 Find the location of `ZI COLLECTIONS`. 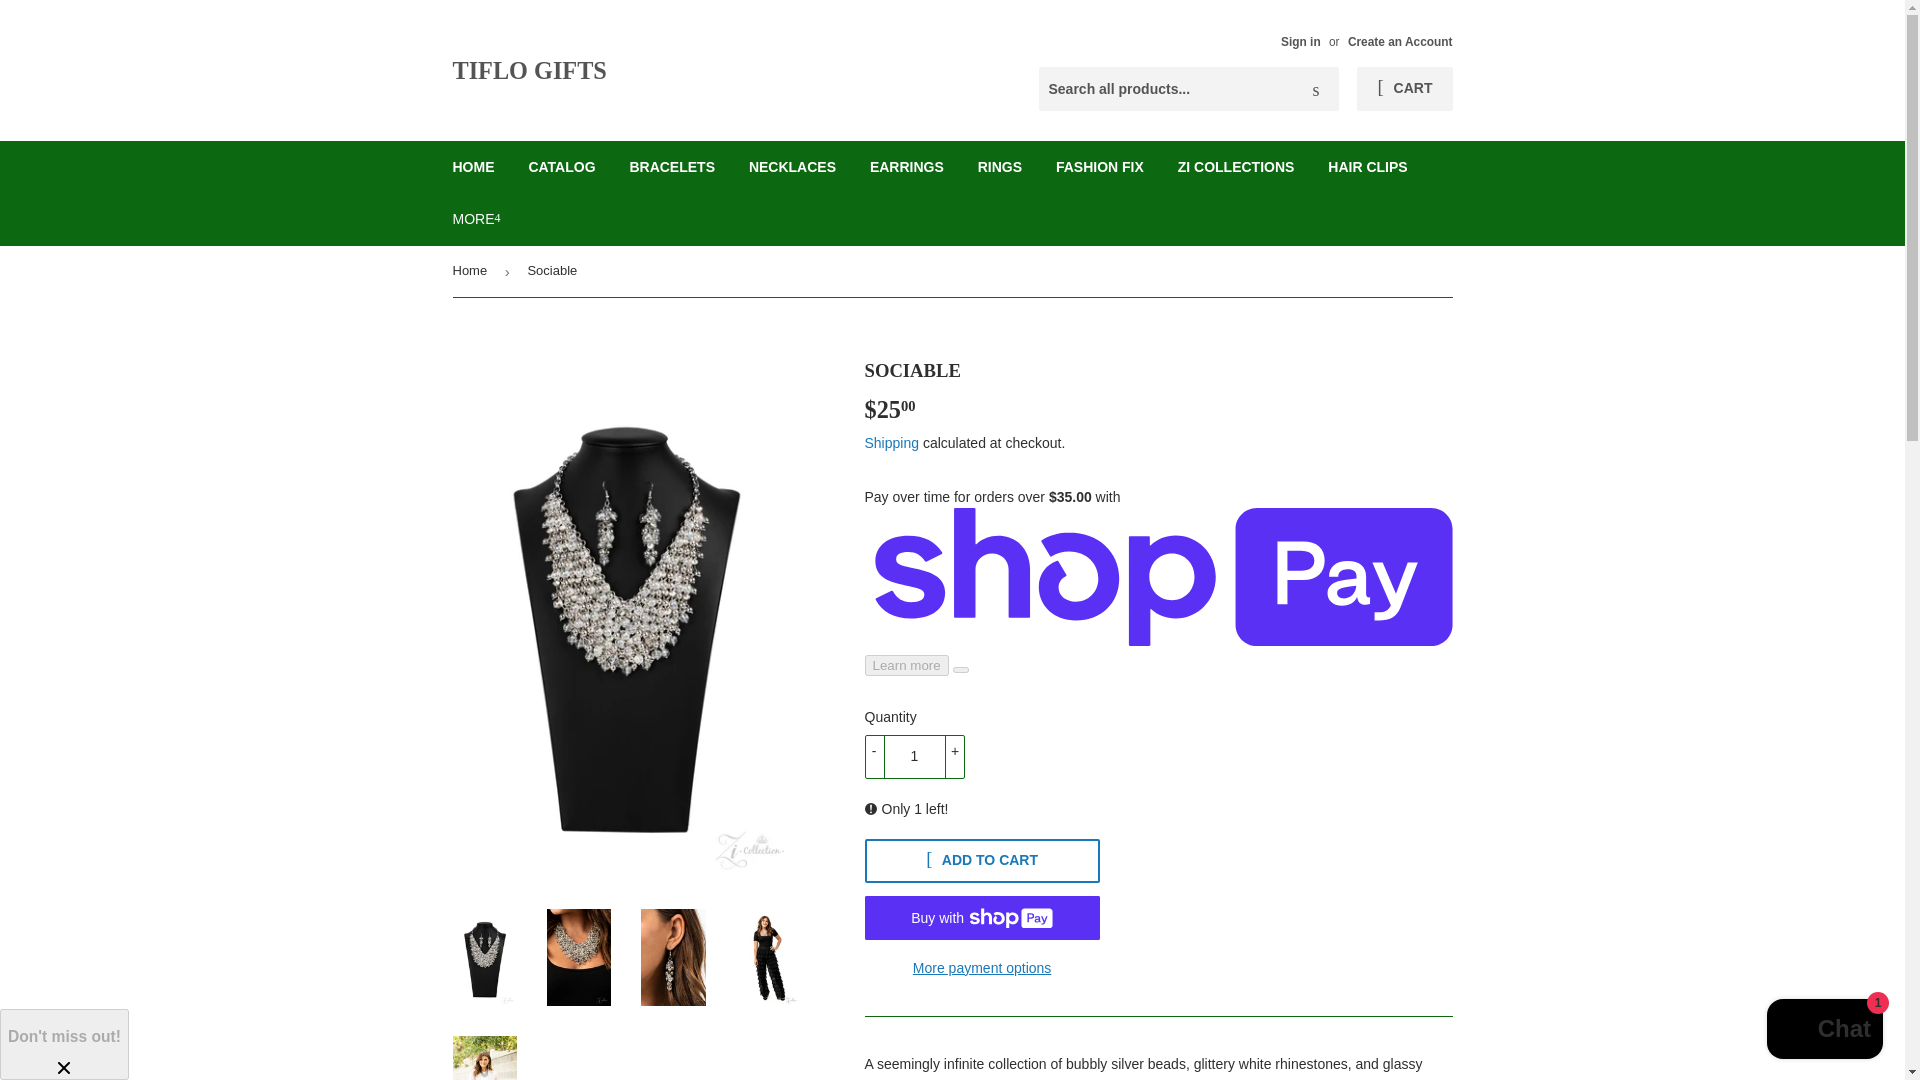

ZI COLLECTIONS is located at coordinates (1236, 167).